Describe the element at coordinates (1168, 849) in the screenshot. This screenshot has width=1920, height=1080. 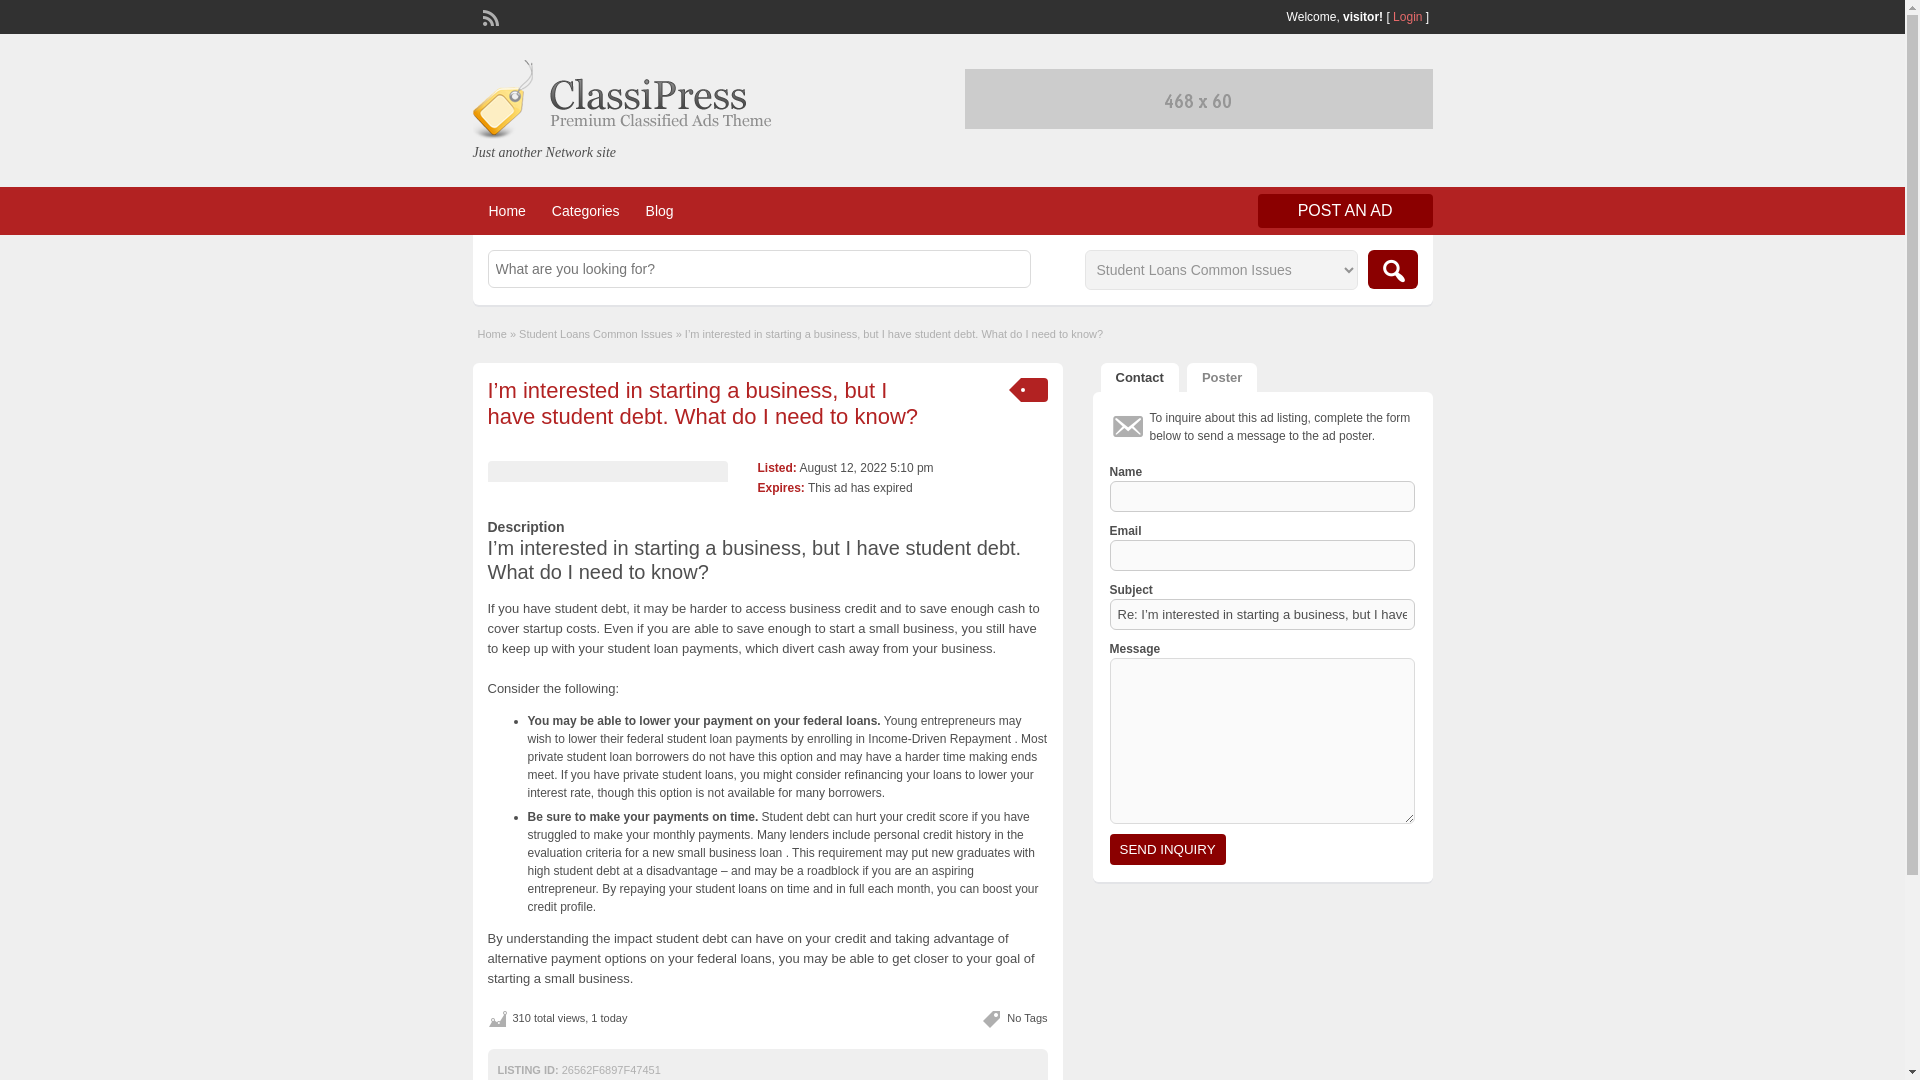
I see `Send Inquiry` at that location.